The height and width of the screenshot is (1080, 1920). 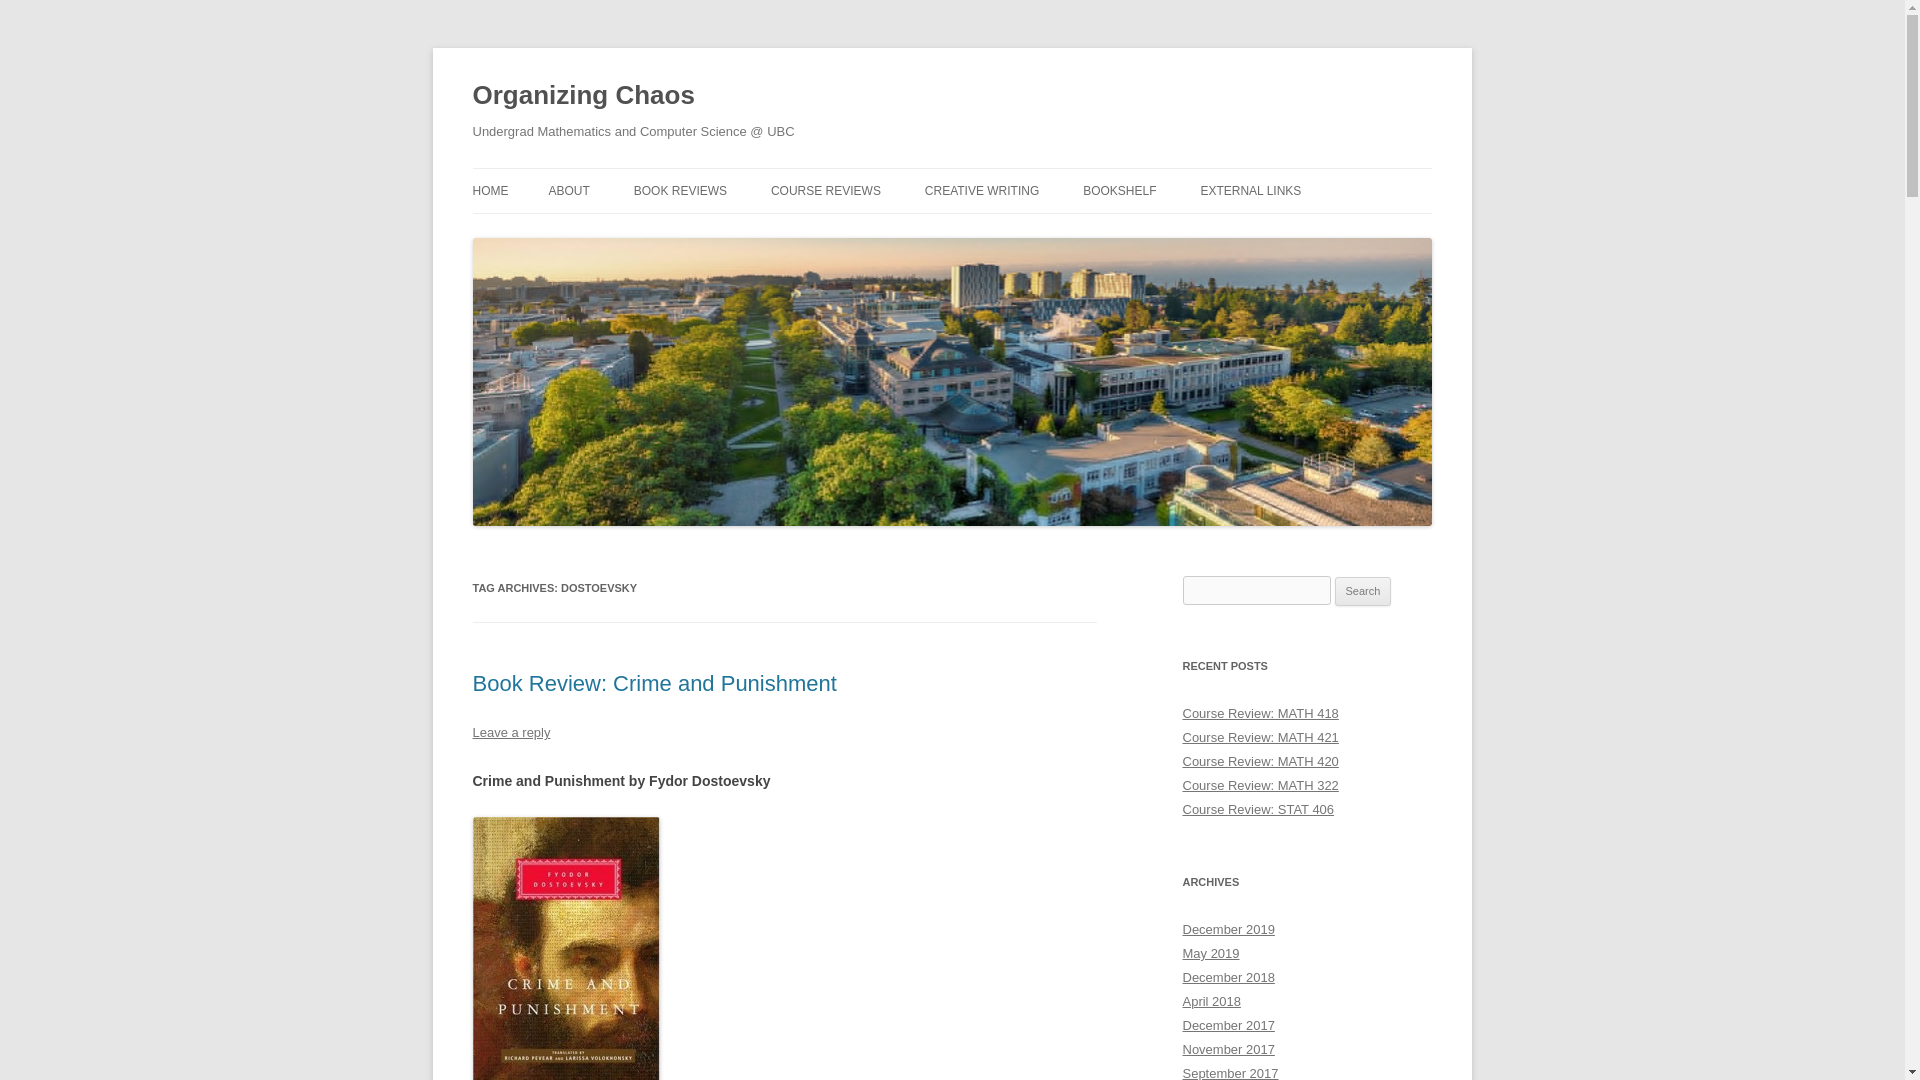 What do you see at coordinates (1363, 591) in the screenshot?
I see `Search` at bounding box center [1363, 591].